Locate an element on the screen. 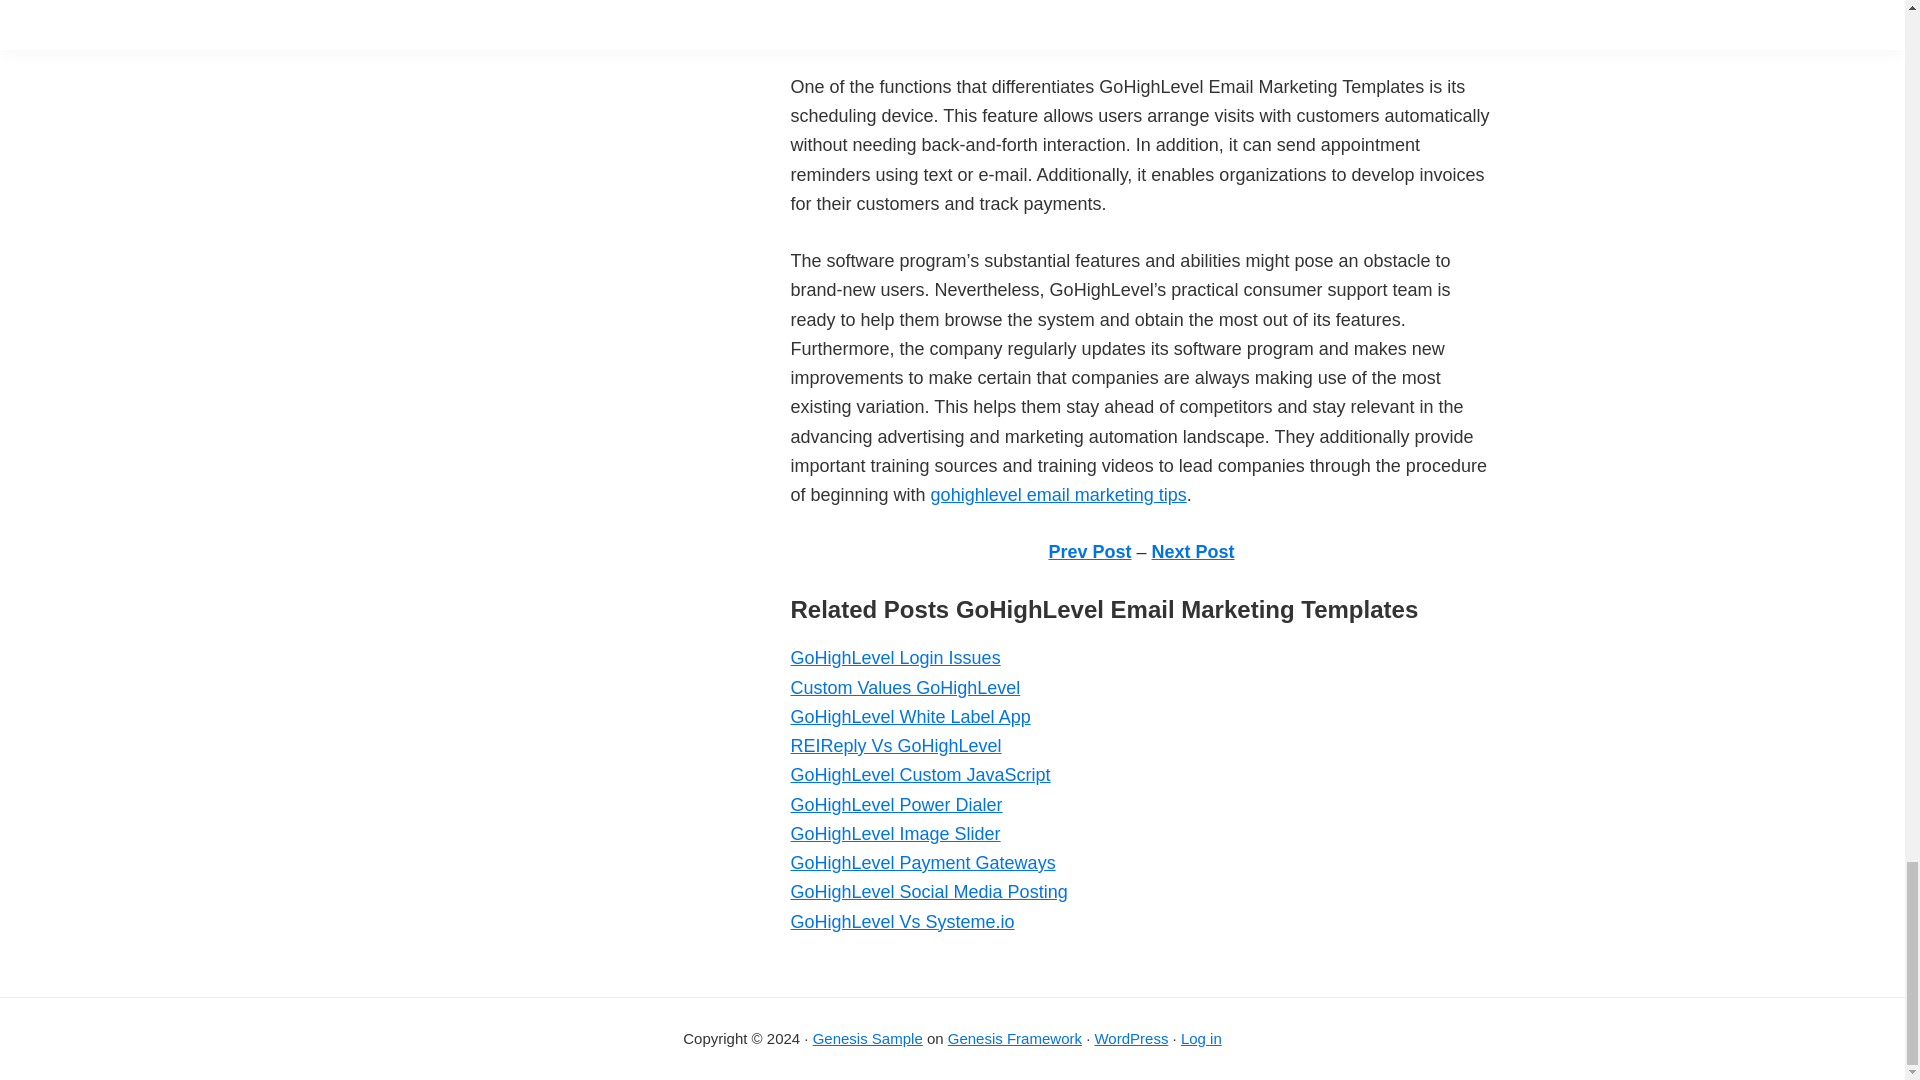 This screenshot has width=1920, height=1080. Prev Post is located at coordinates (1089, 552).